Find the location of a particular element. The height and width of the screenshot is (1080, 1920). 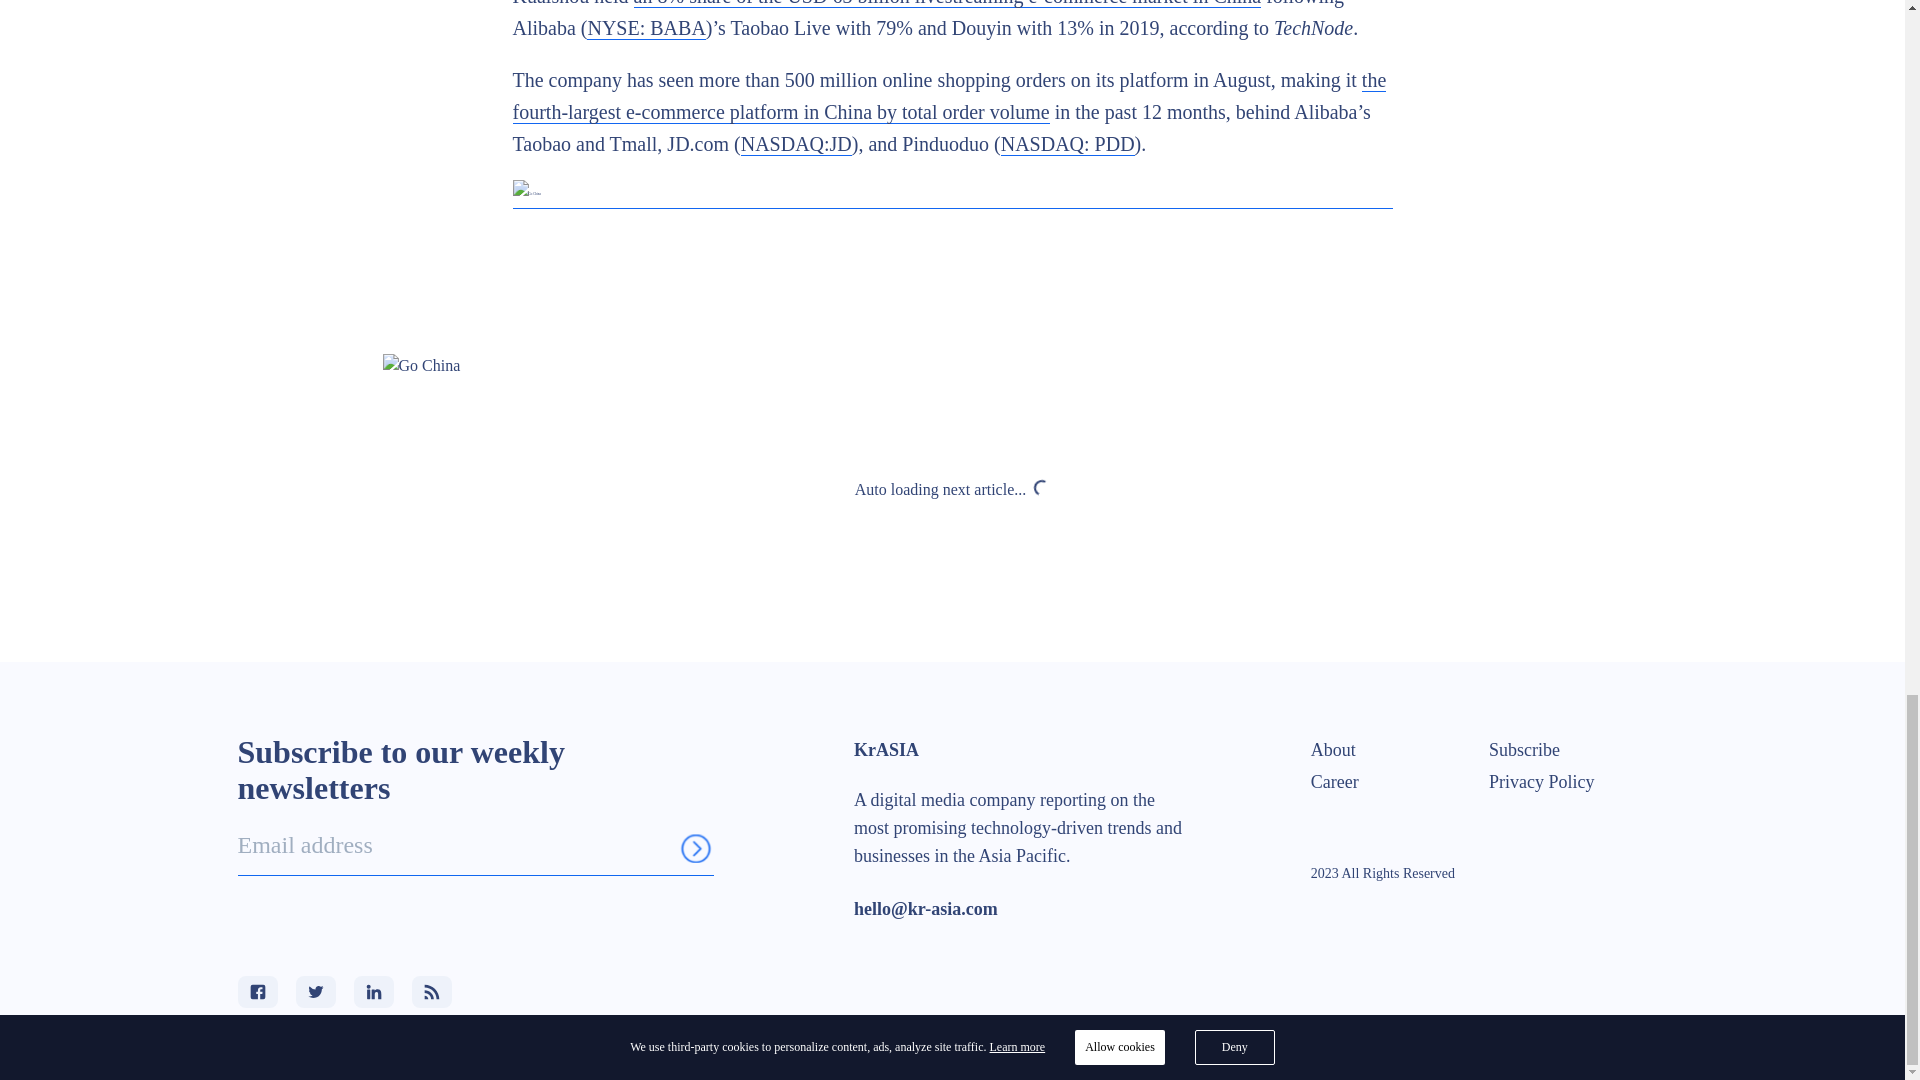

Go China is located at coordinates (952, 194).